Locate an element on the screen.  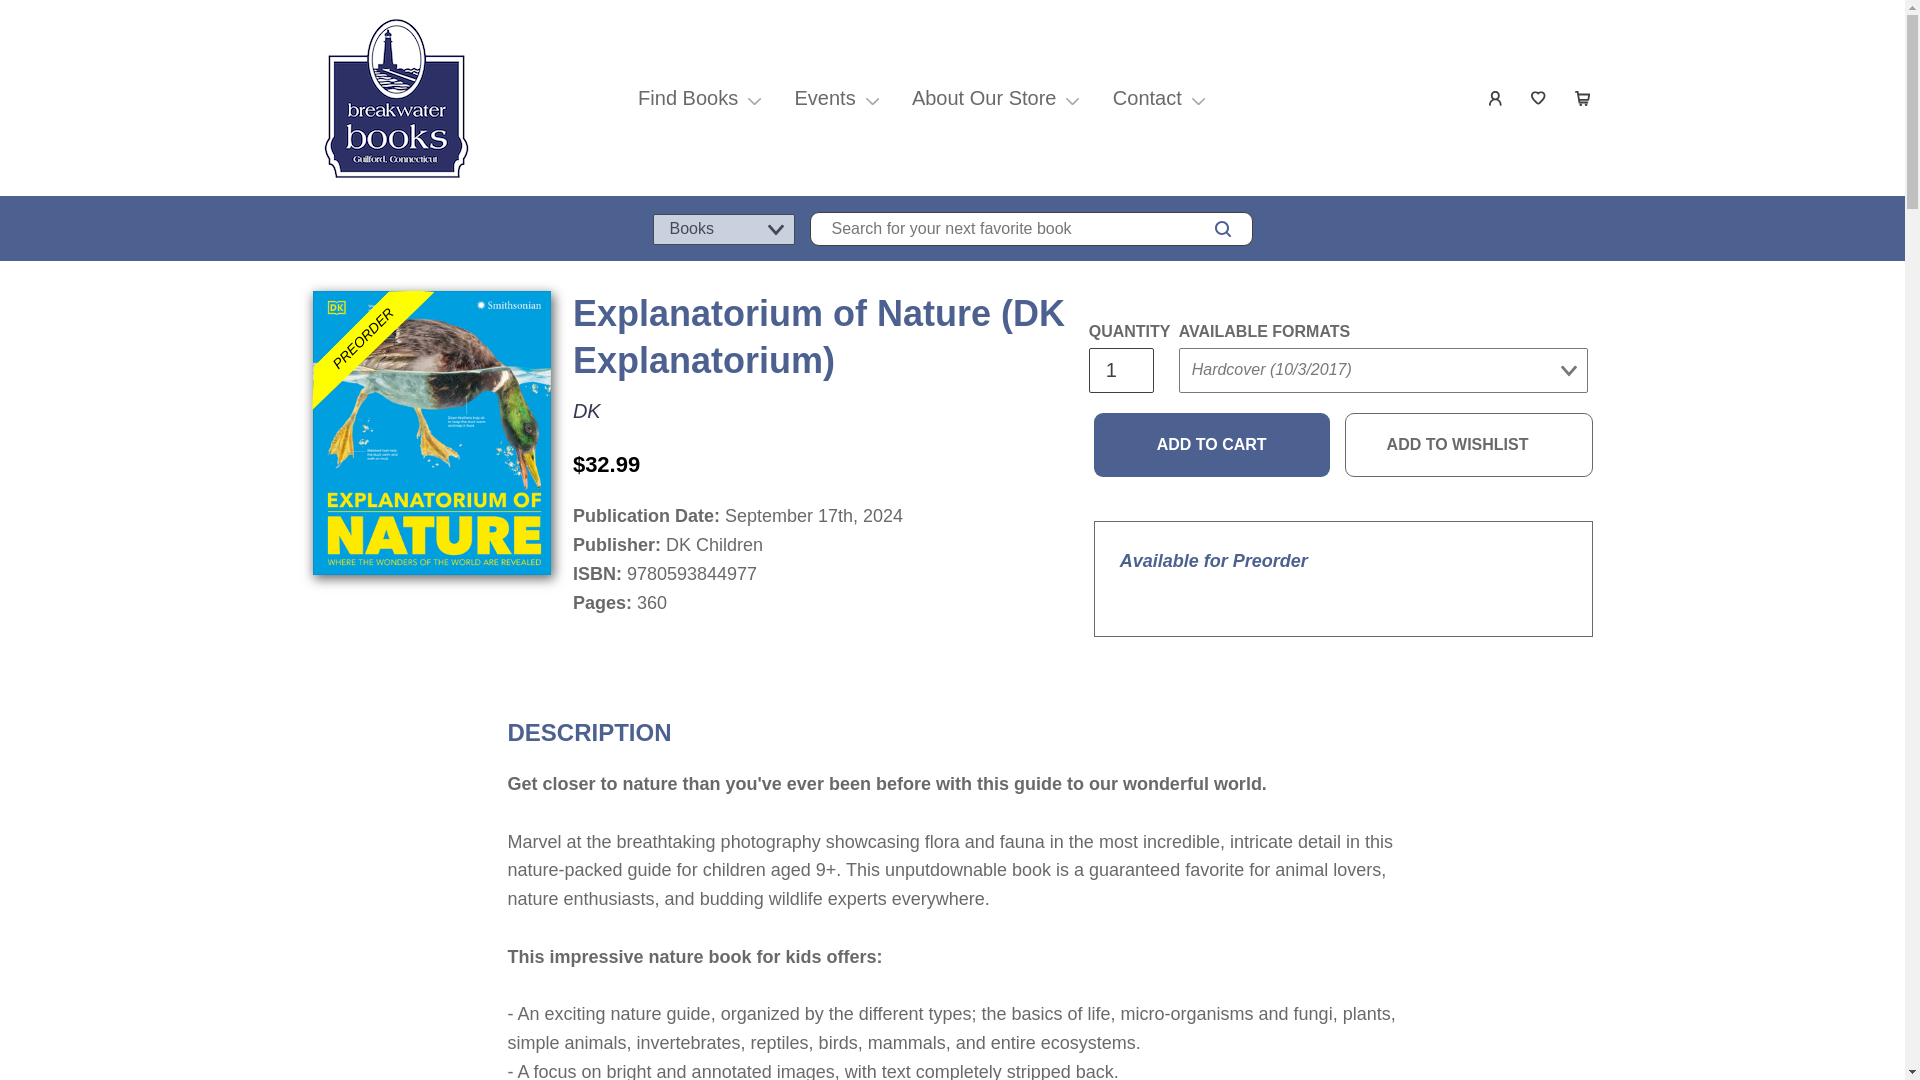
Wishlist is located at coordinates (1540, 97).